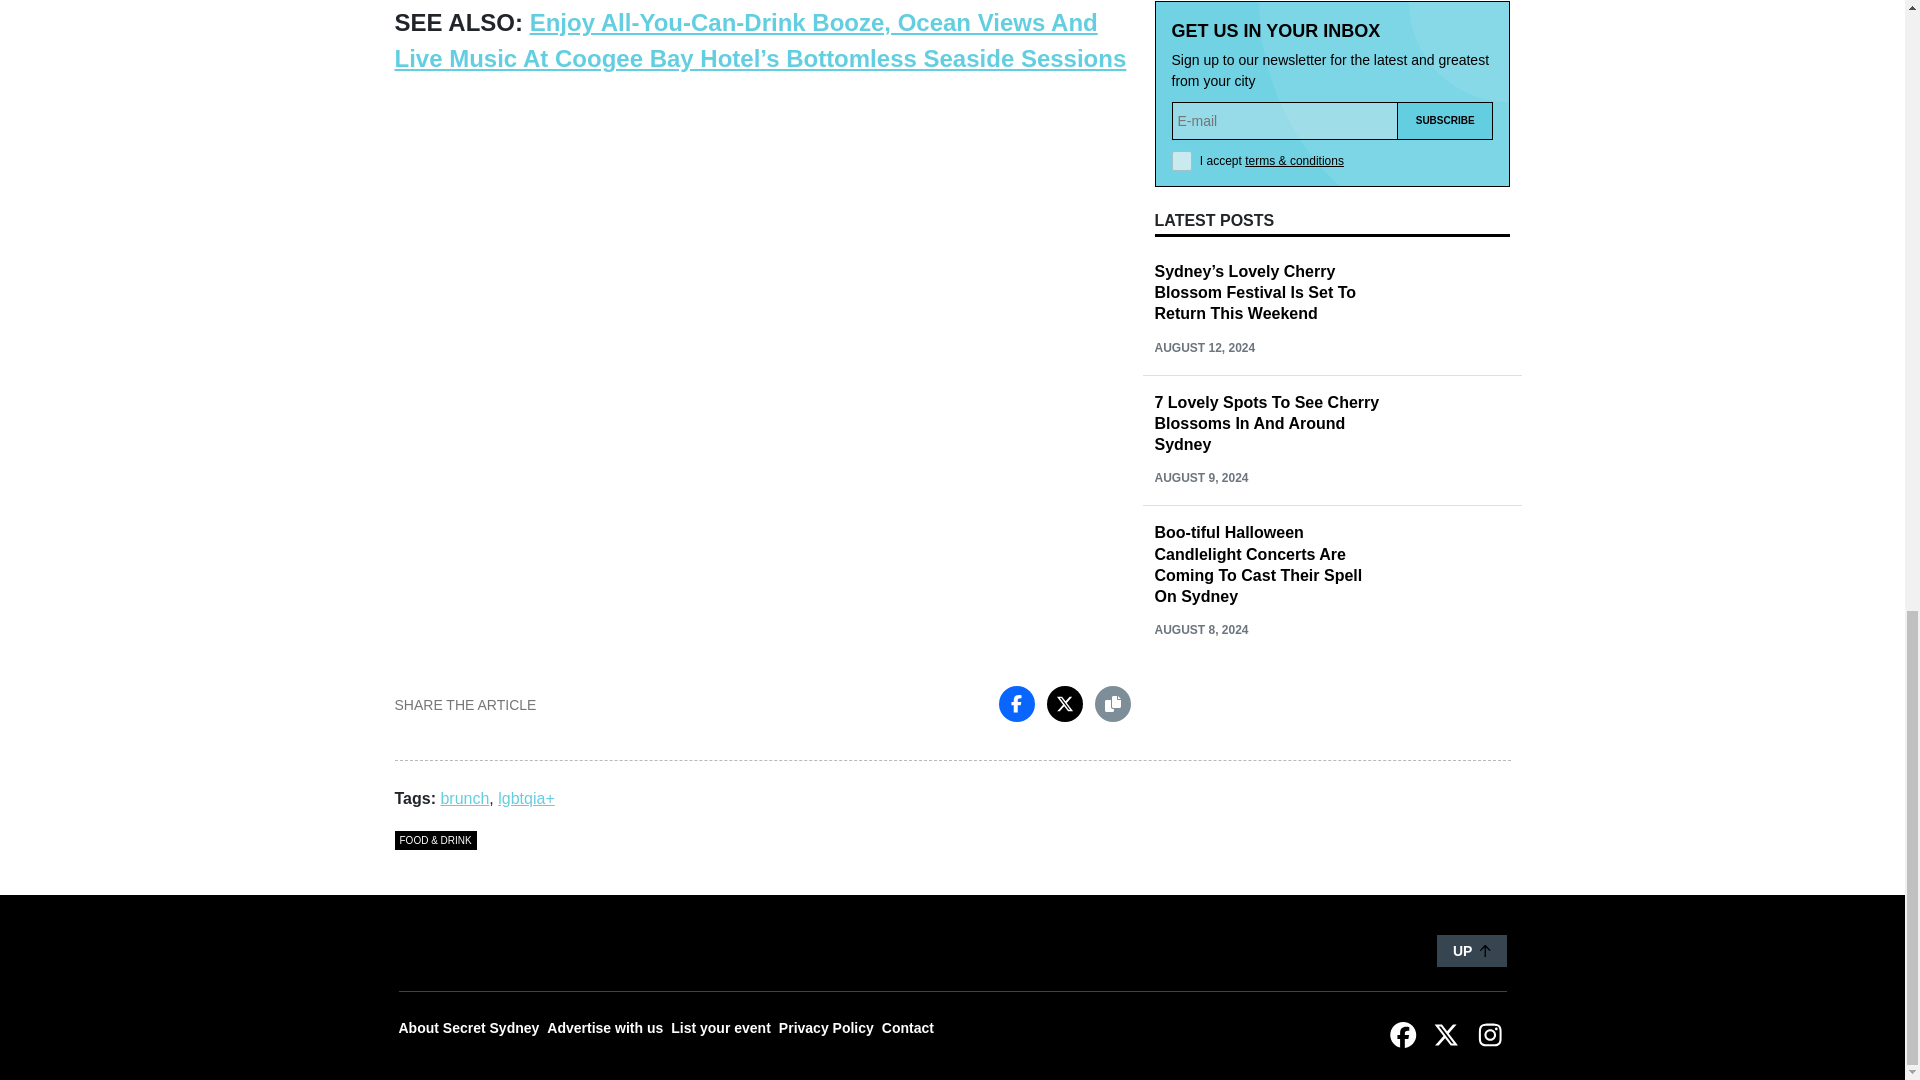  Describe the element at coordinates (1204, 348) in the screenshot. I see `AUGUST 12, 2024` at that location.